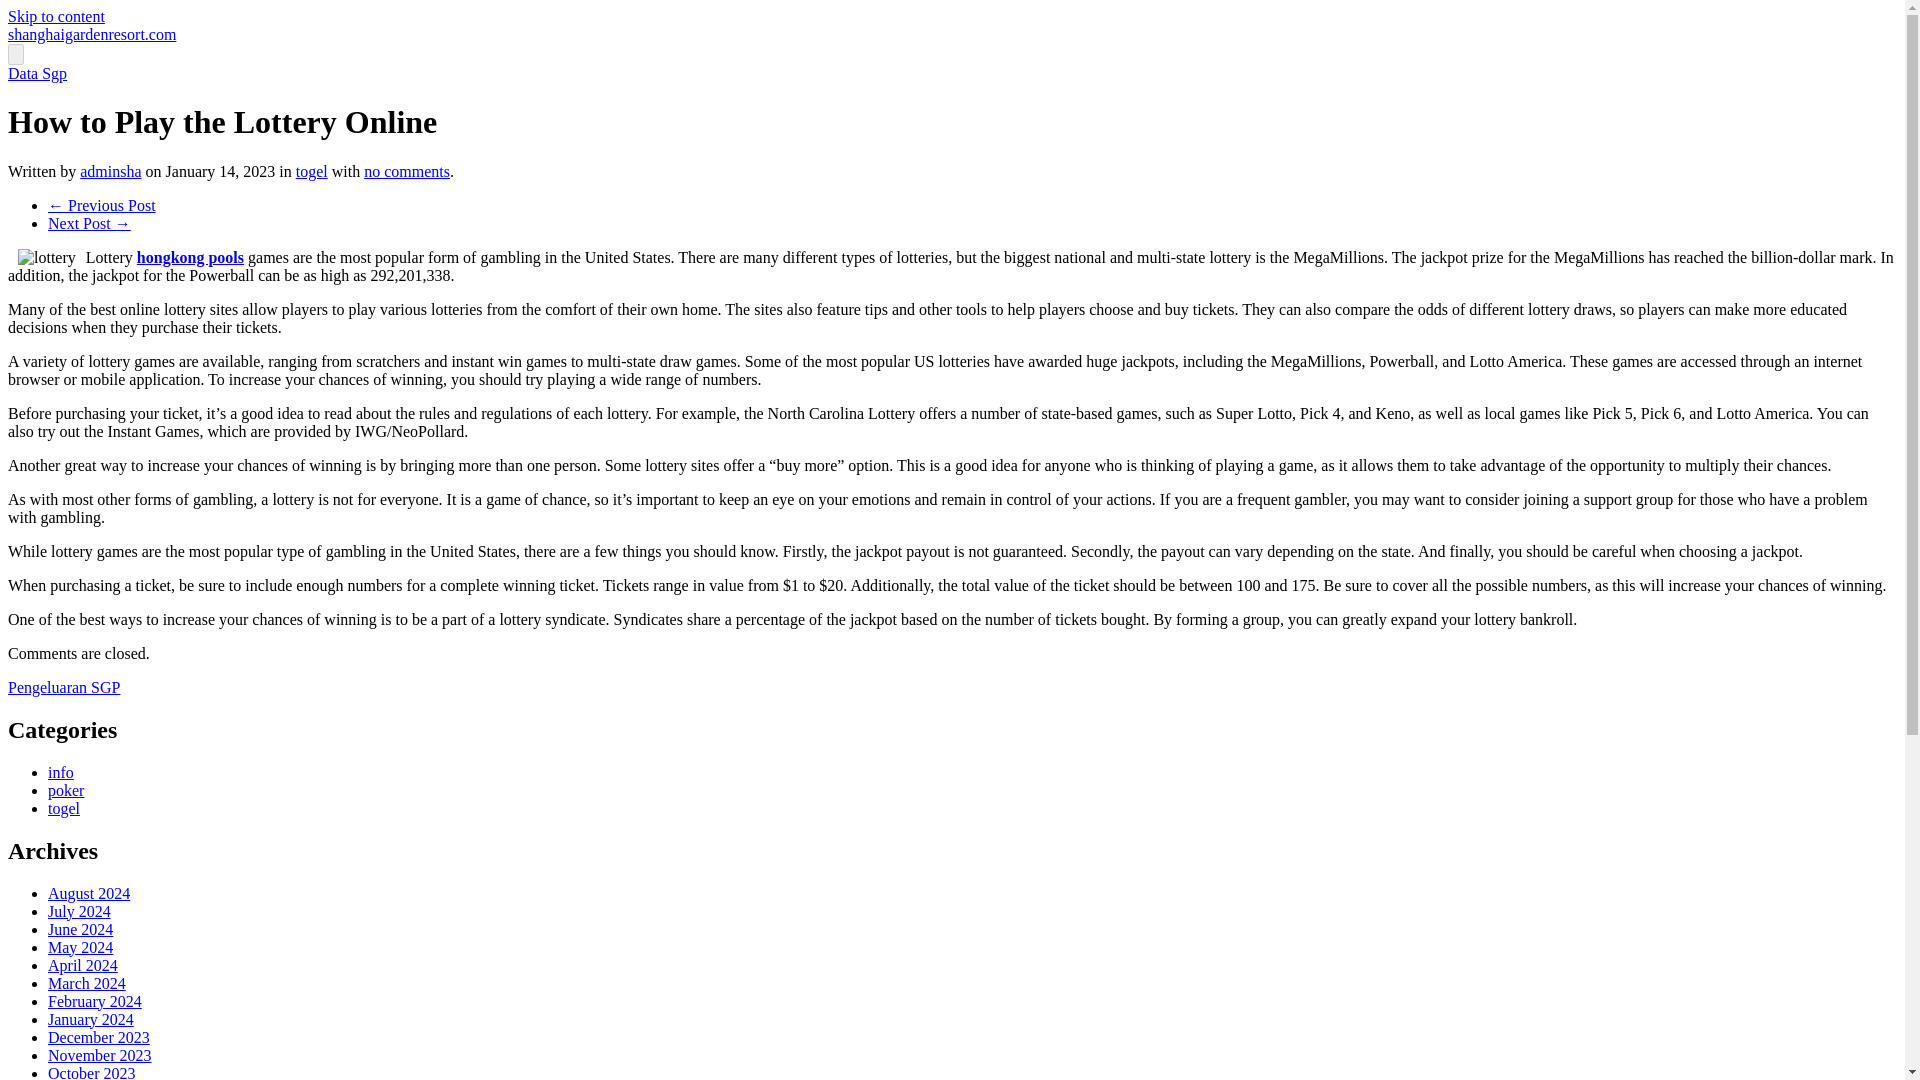  Describe the element at coordinates (95, 1000) in the screenshot. I see `February 2024` at that location.